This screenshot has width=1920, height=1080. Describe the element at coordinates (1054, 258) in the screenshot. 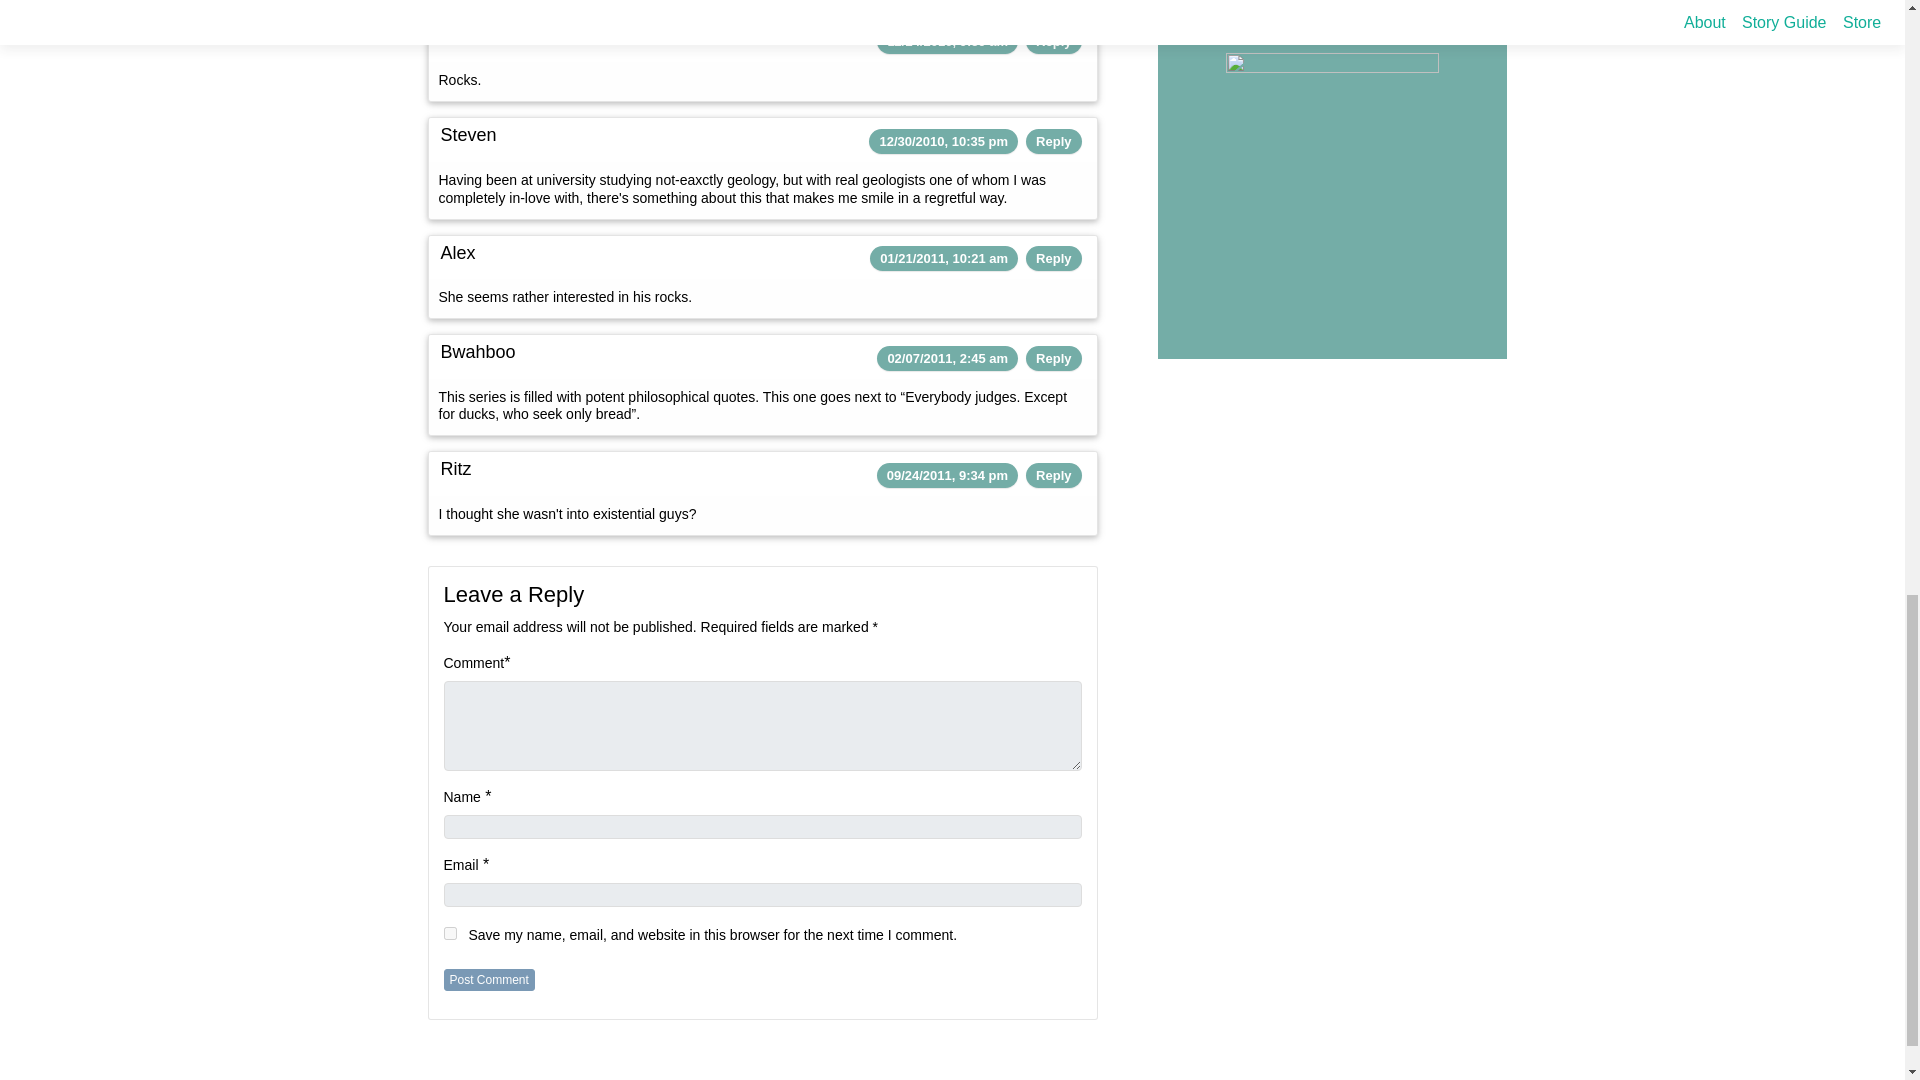

I see `Reply` at that location.